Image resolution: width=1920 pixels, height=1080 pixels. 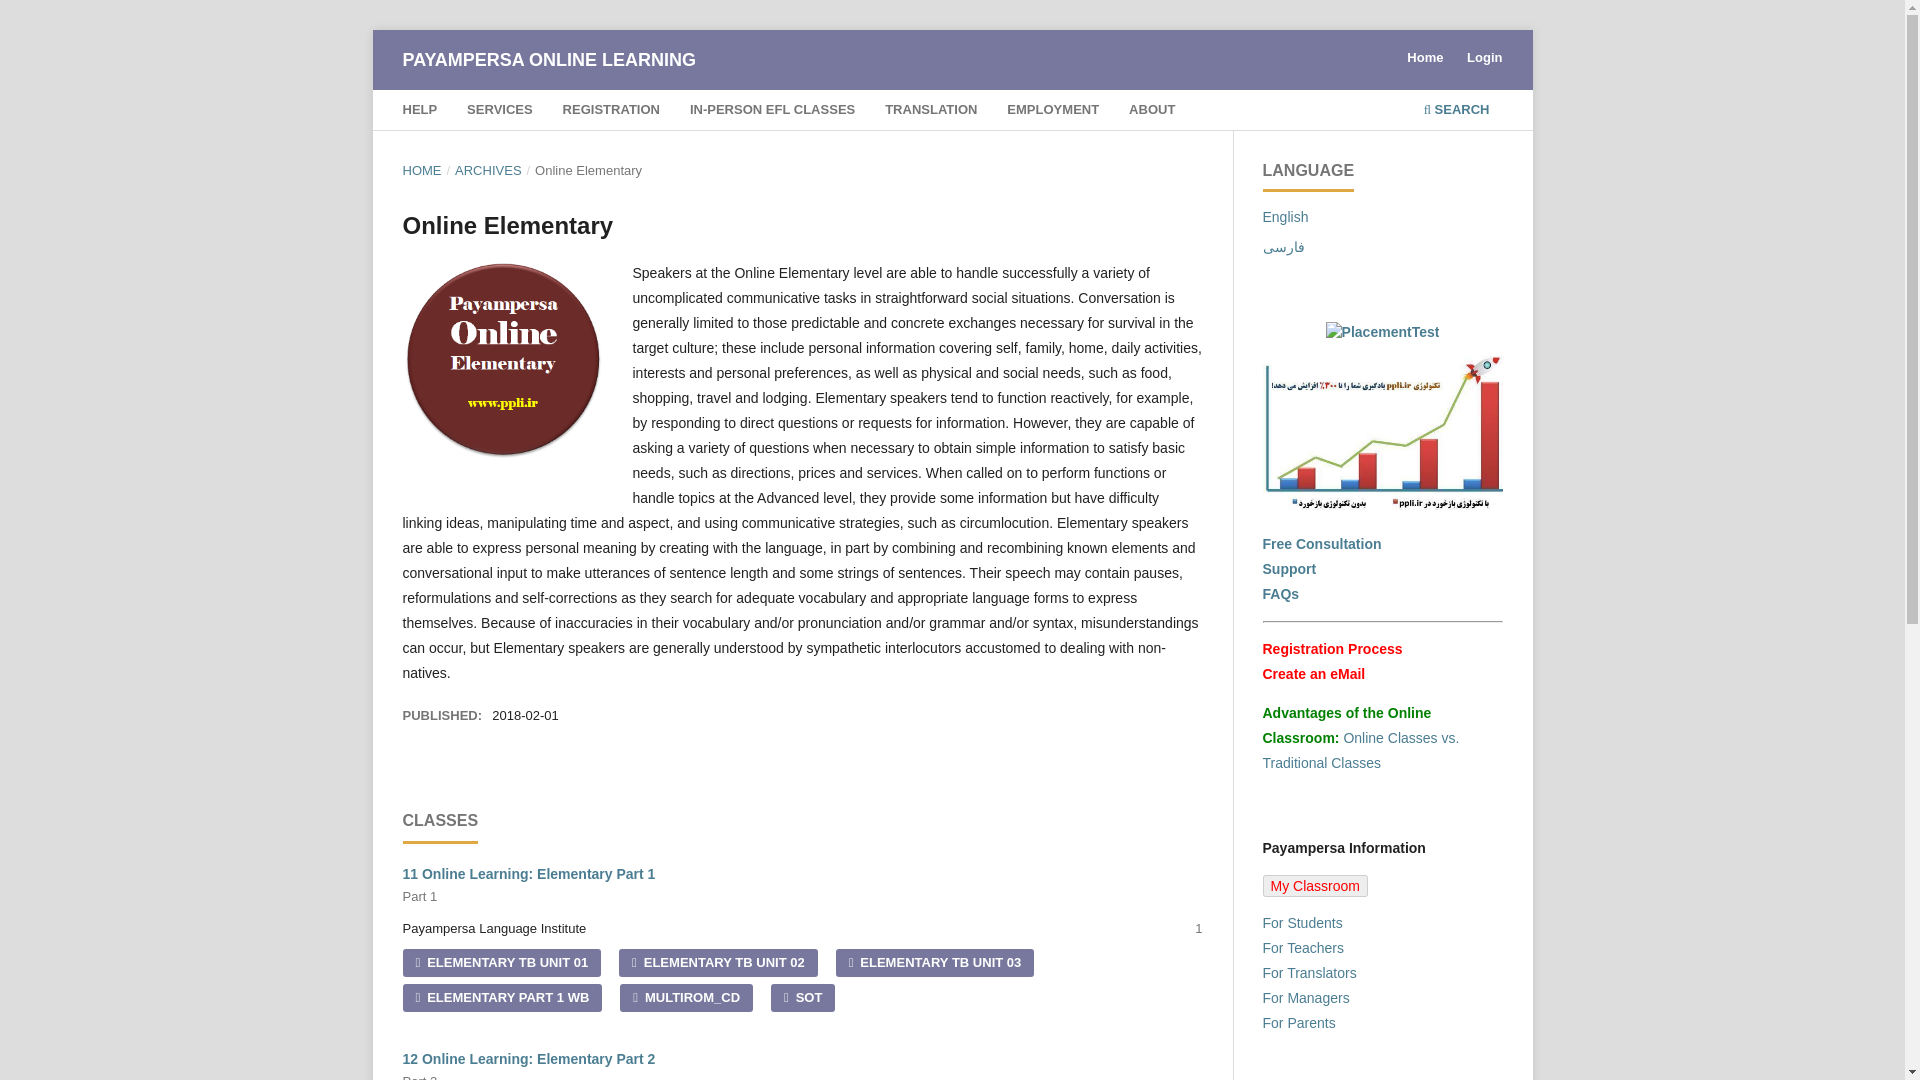 What do you see at coordinates (772, 112) in the screenshot?
I see `IN-PERSON EFL CLASSES` at bounding box center [772, 112].